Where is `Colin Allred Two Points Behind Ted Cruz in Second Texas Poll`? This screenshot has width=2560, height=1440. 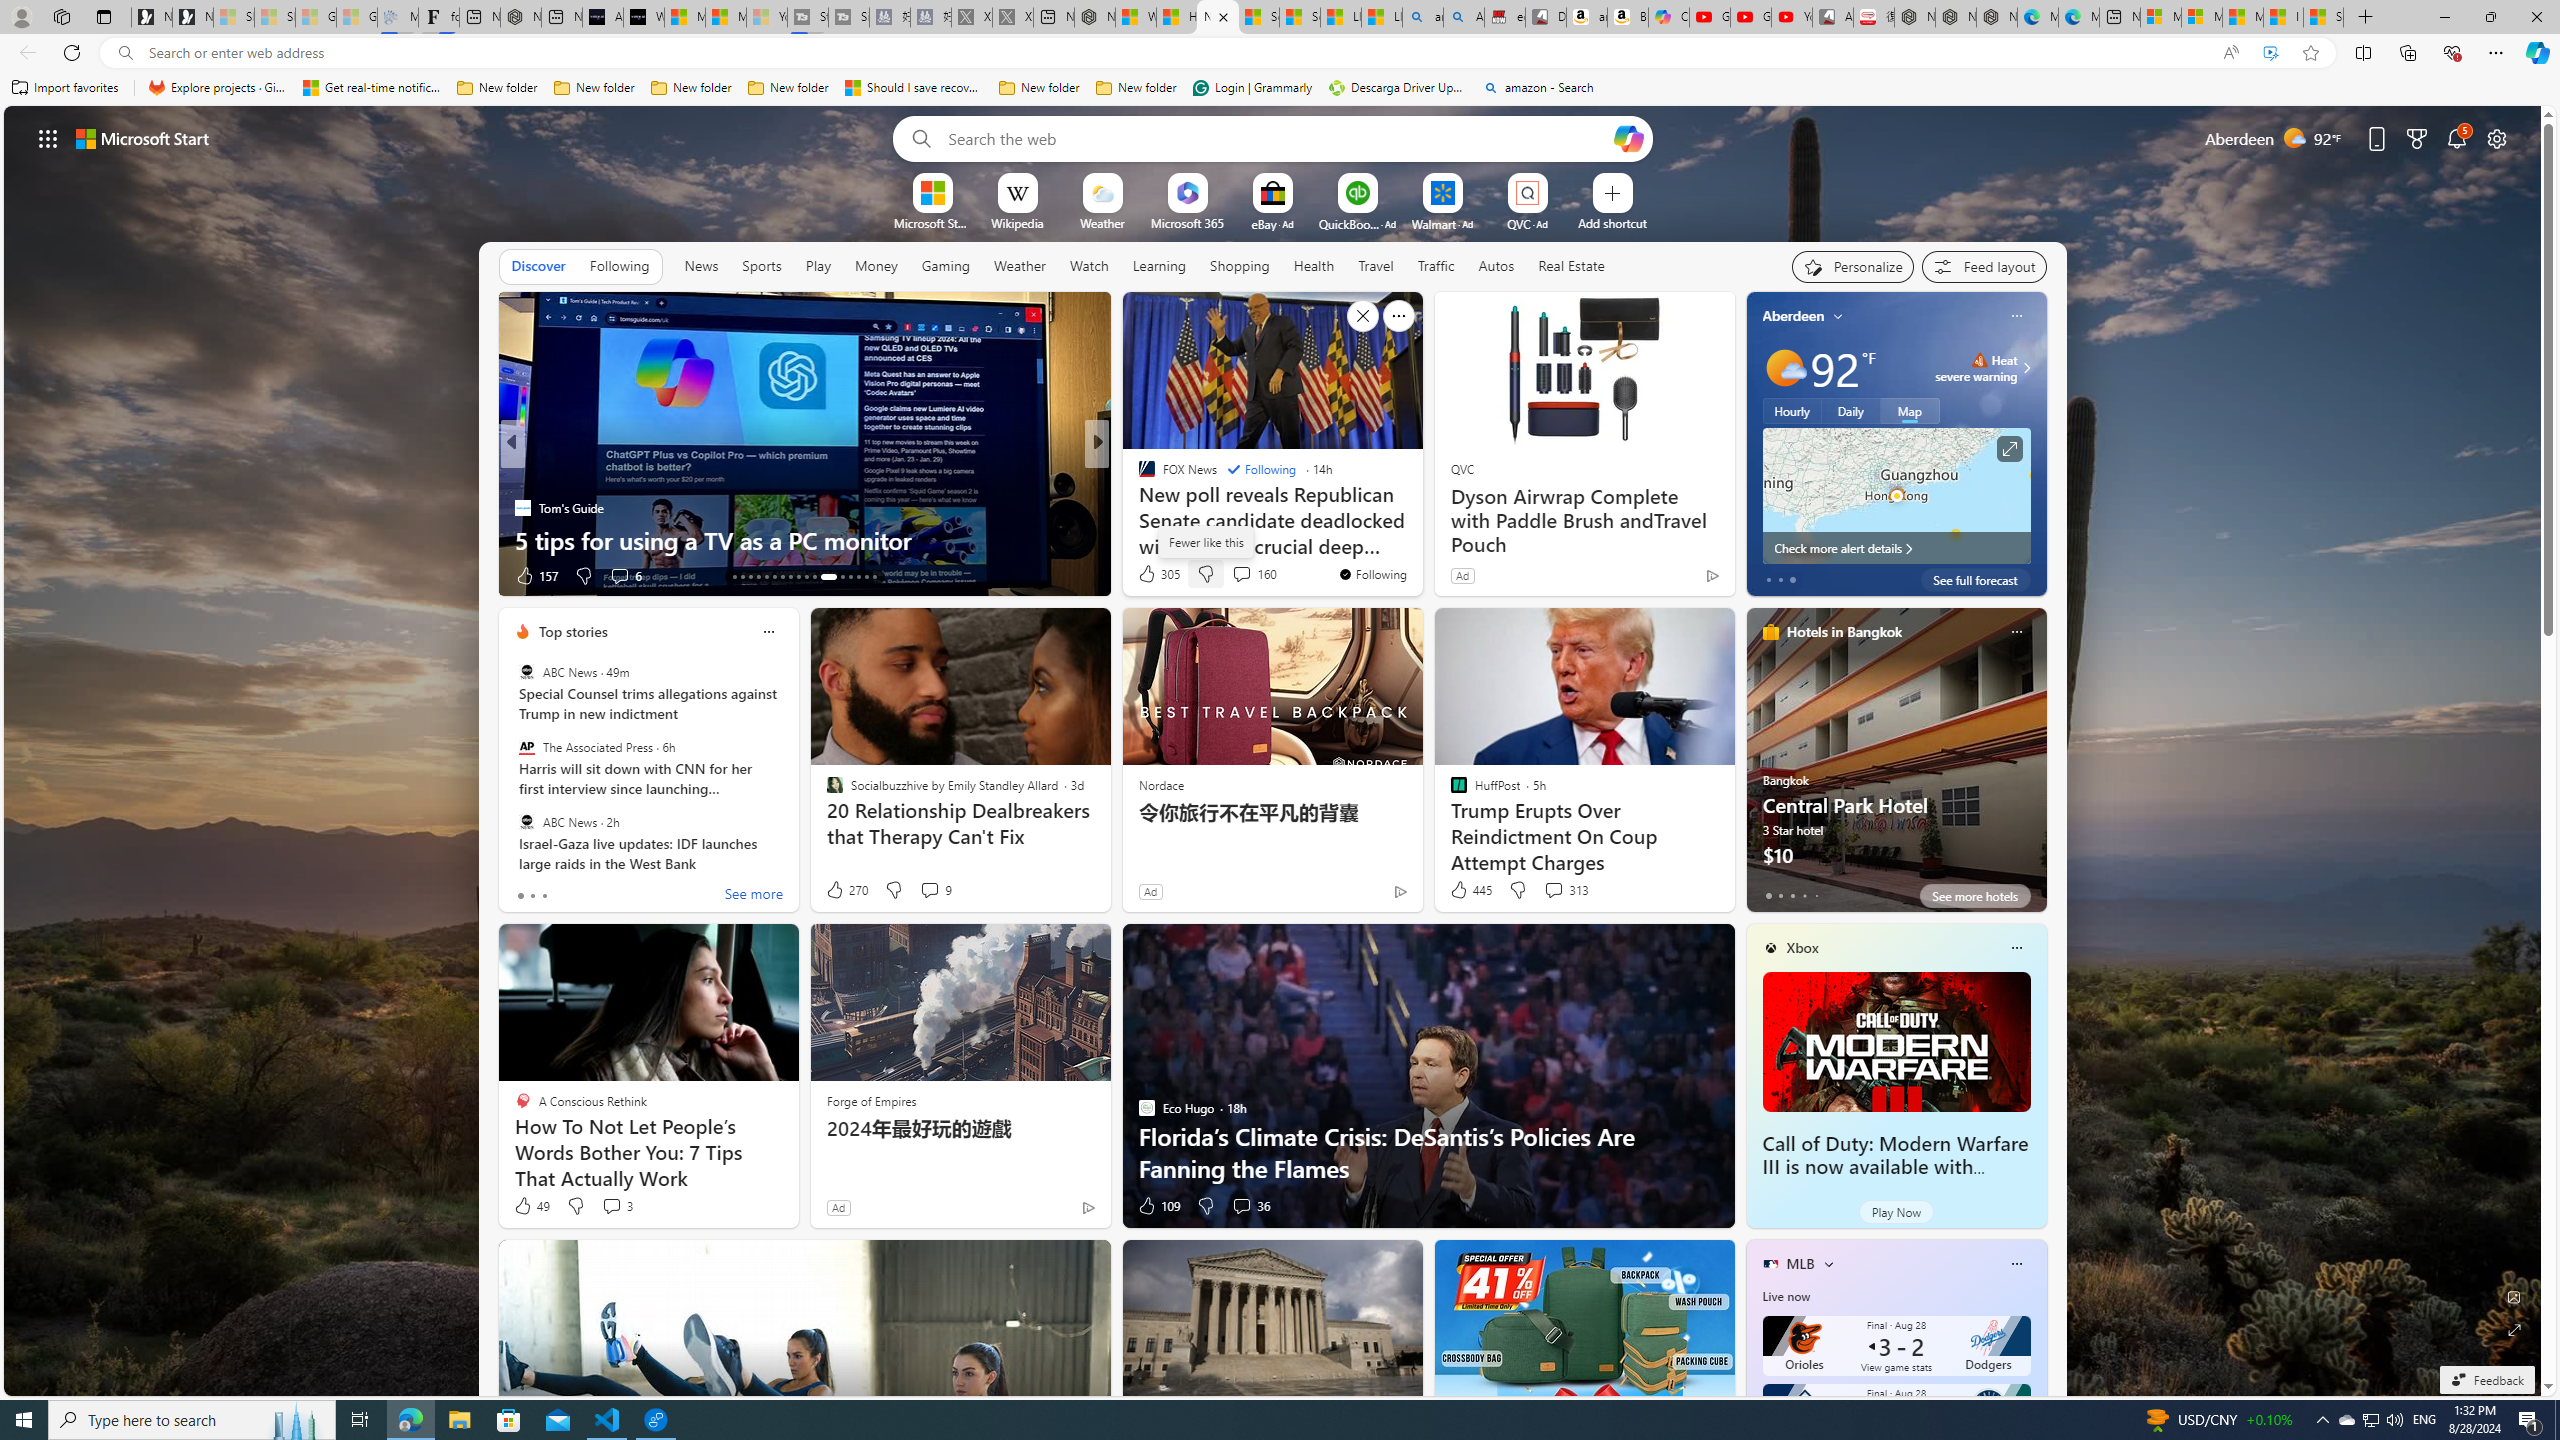
Colin Allred Two Points Behind Ted Cruz in Second Texas Poll is located at coordinates (1419, 524).